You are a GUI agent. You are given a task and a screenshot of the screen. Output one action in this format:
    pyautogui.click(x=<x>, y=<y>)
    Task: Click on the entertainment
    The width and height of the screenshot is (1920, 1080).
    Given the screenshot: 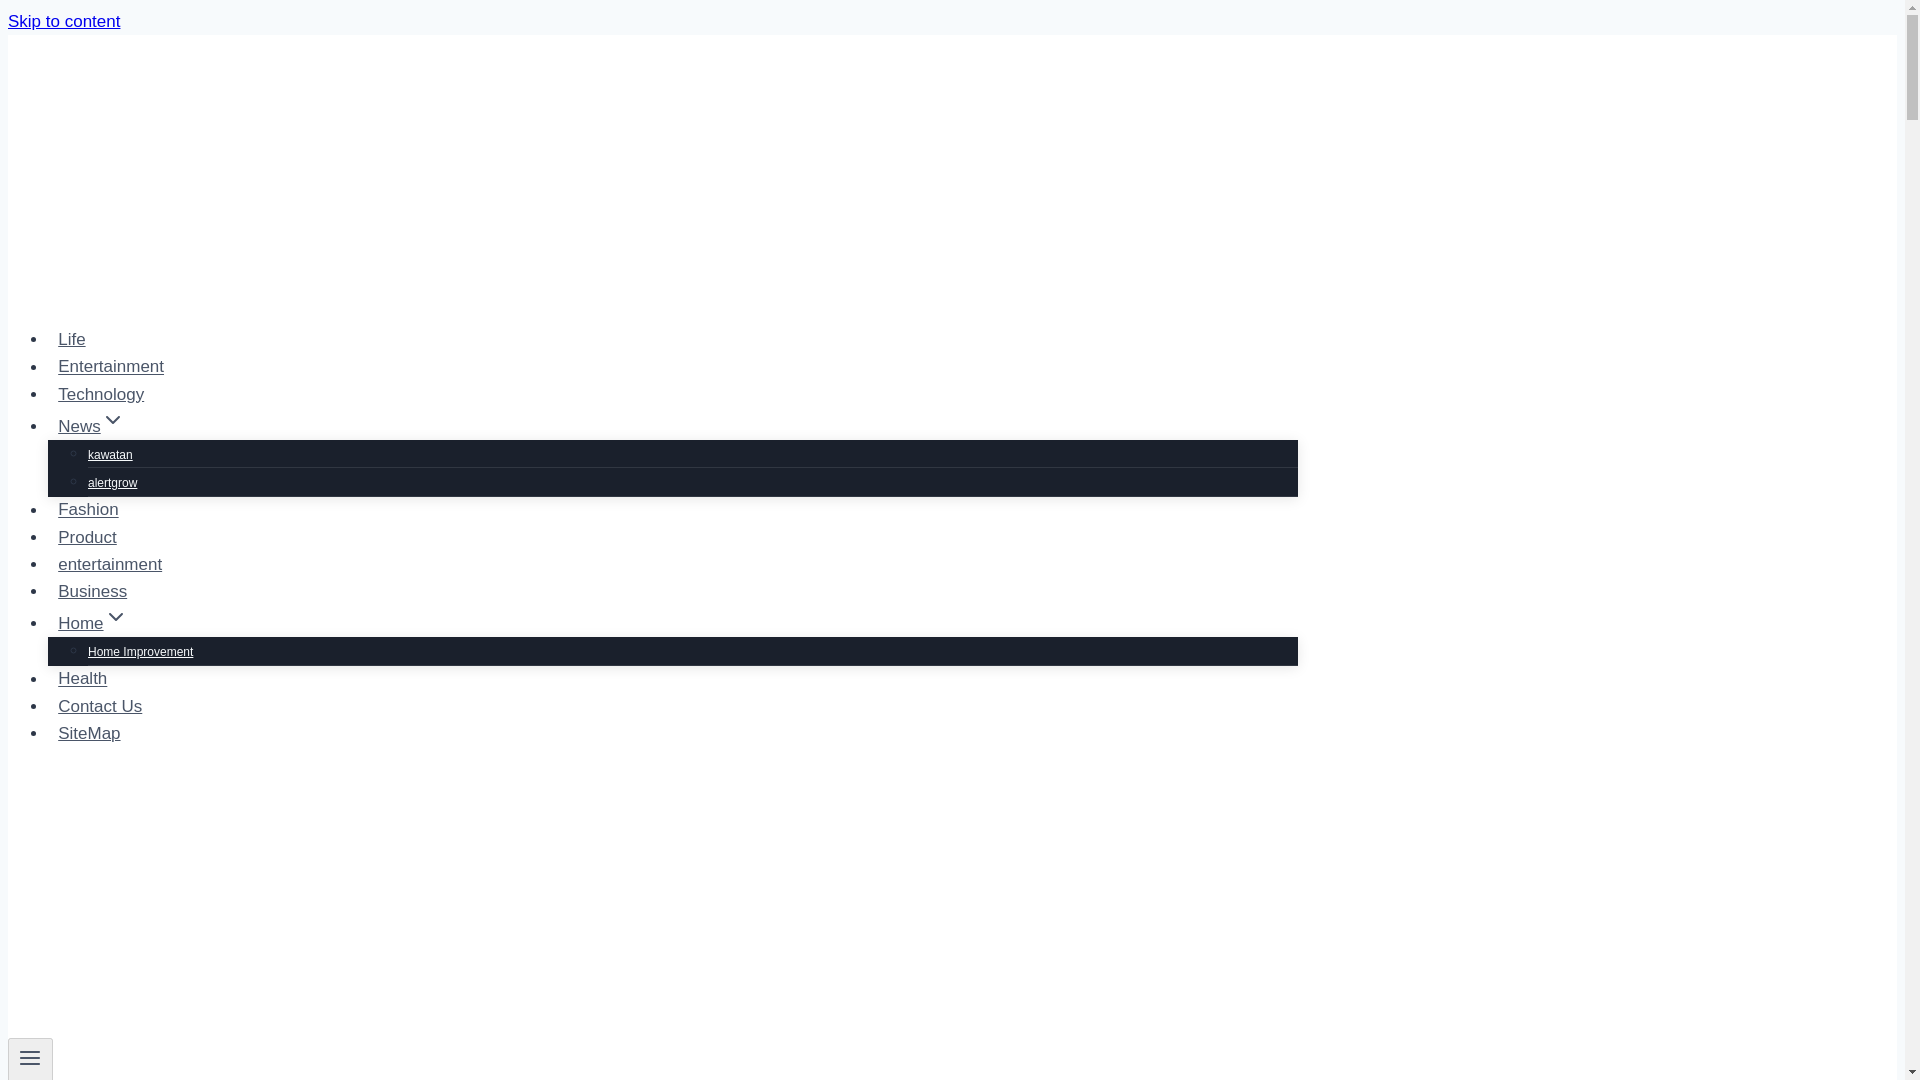 What is the action you would take?
    pyautogui.click(x=110, y=564)
    